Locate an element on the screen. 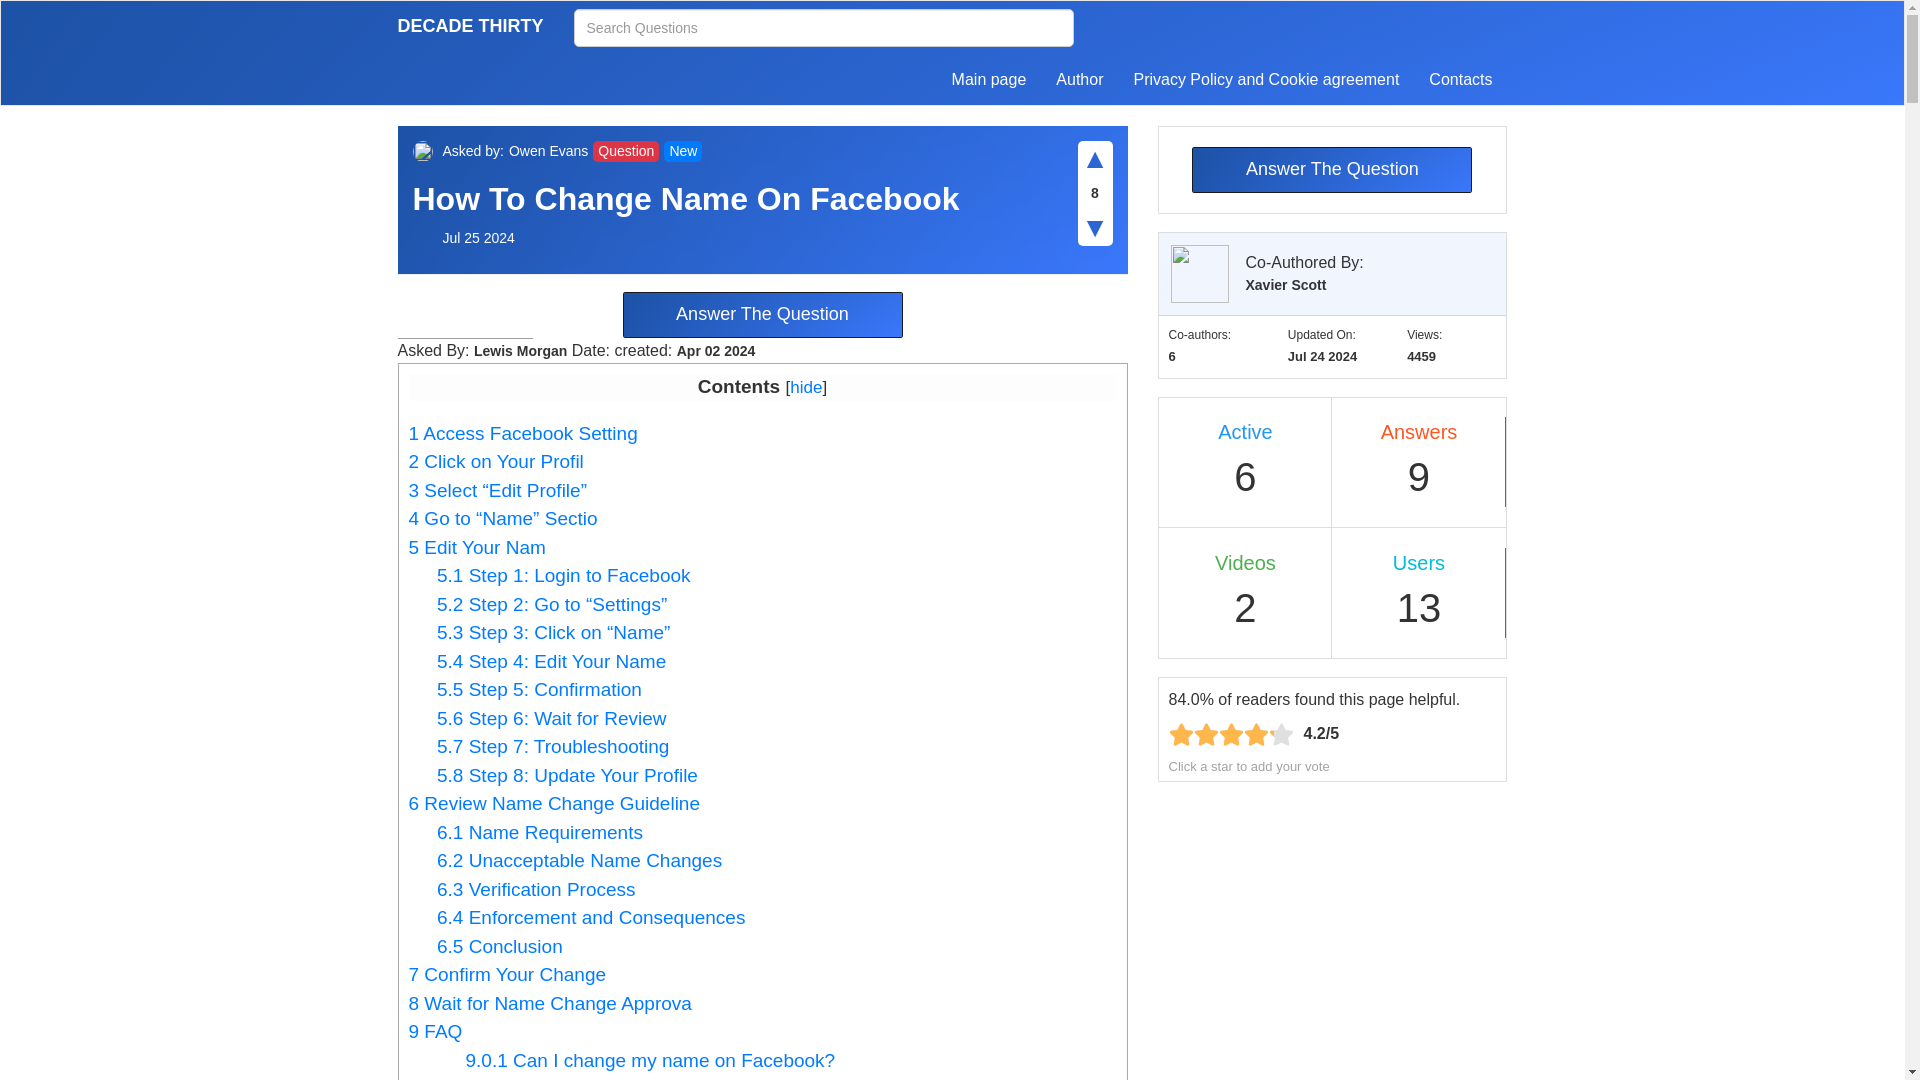 The width and height of the screenshot is (1920, 1080). 6 Review Name Change Guideline is located at coordinates (554, 803).